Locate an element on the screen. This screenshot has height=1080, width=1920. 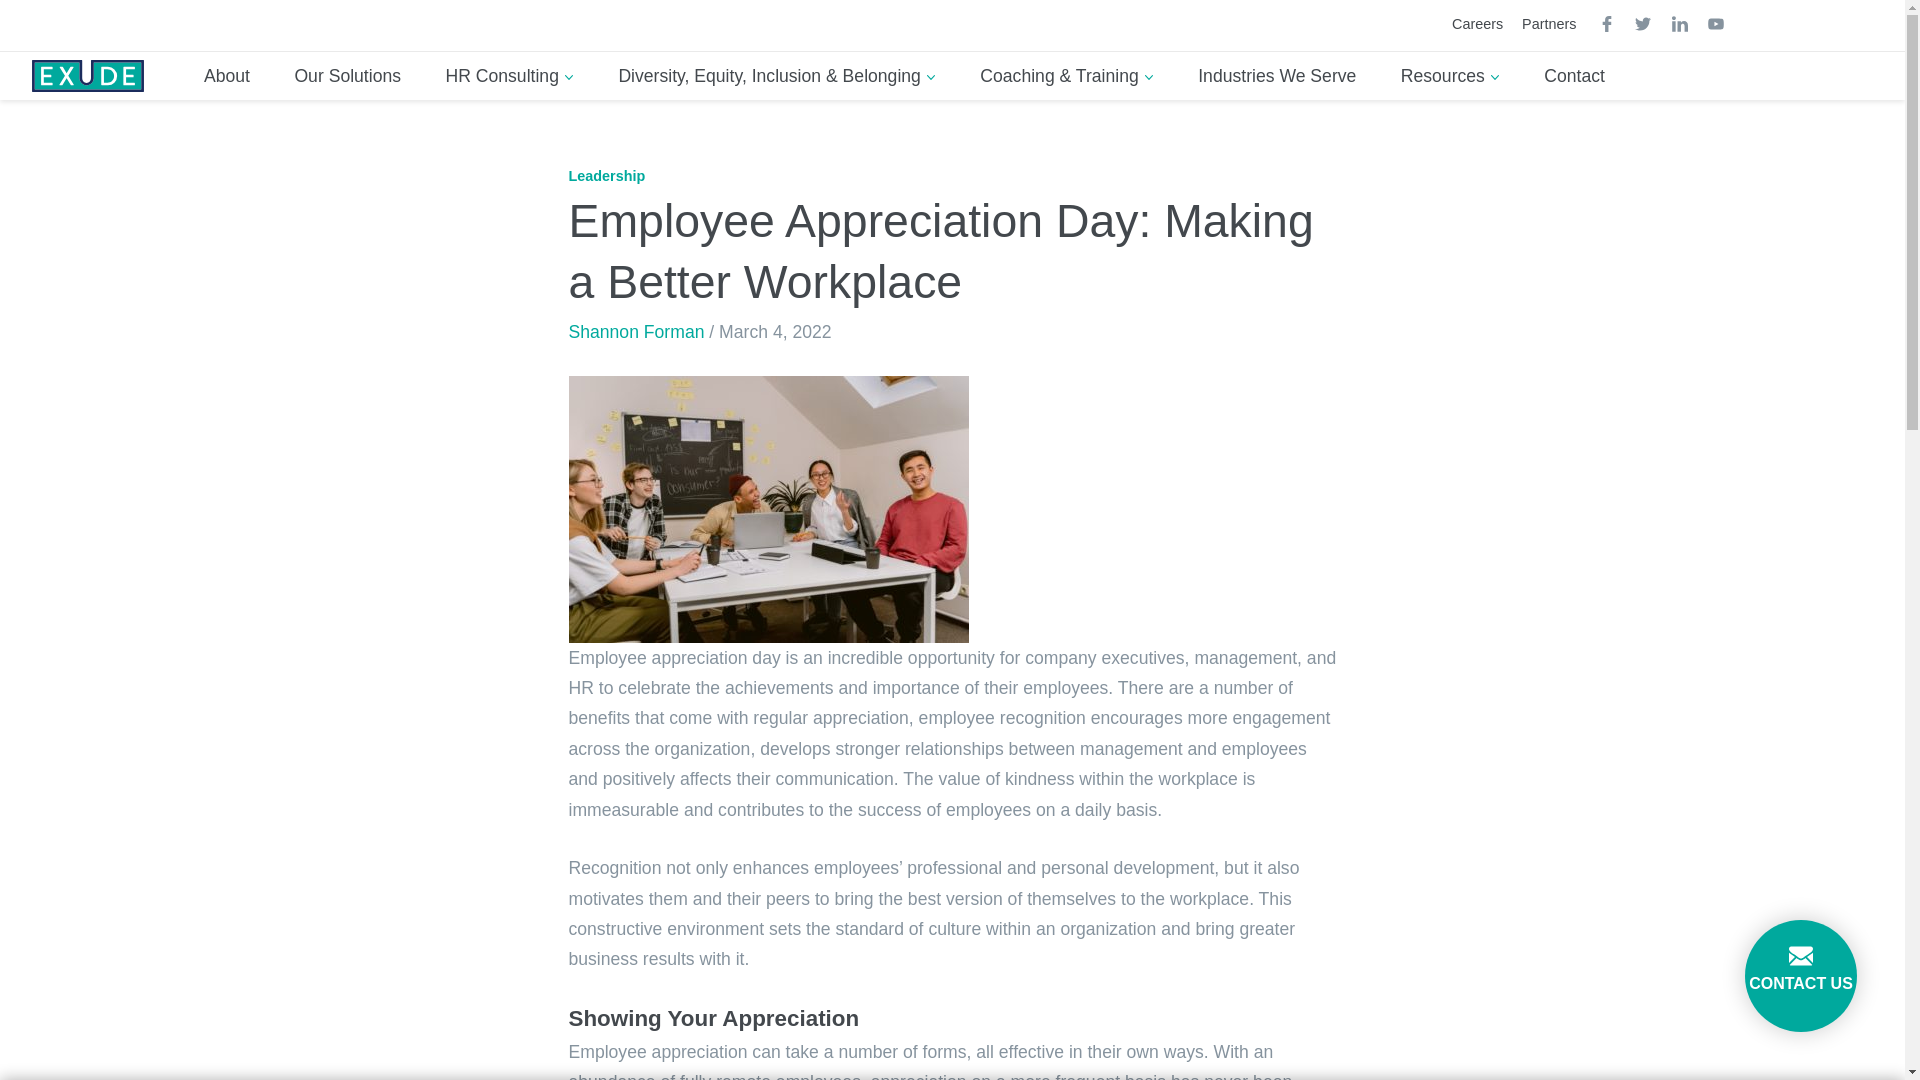
Posts by Shannon Forman is located at coordinates (636, 332).